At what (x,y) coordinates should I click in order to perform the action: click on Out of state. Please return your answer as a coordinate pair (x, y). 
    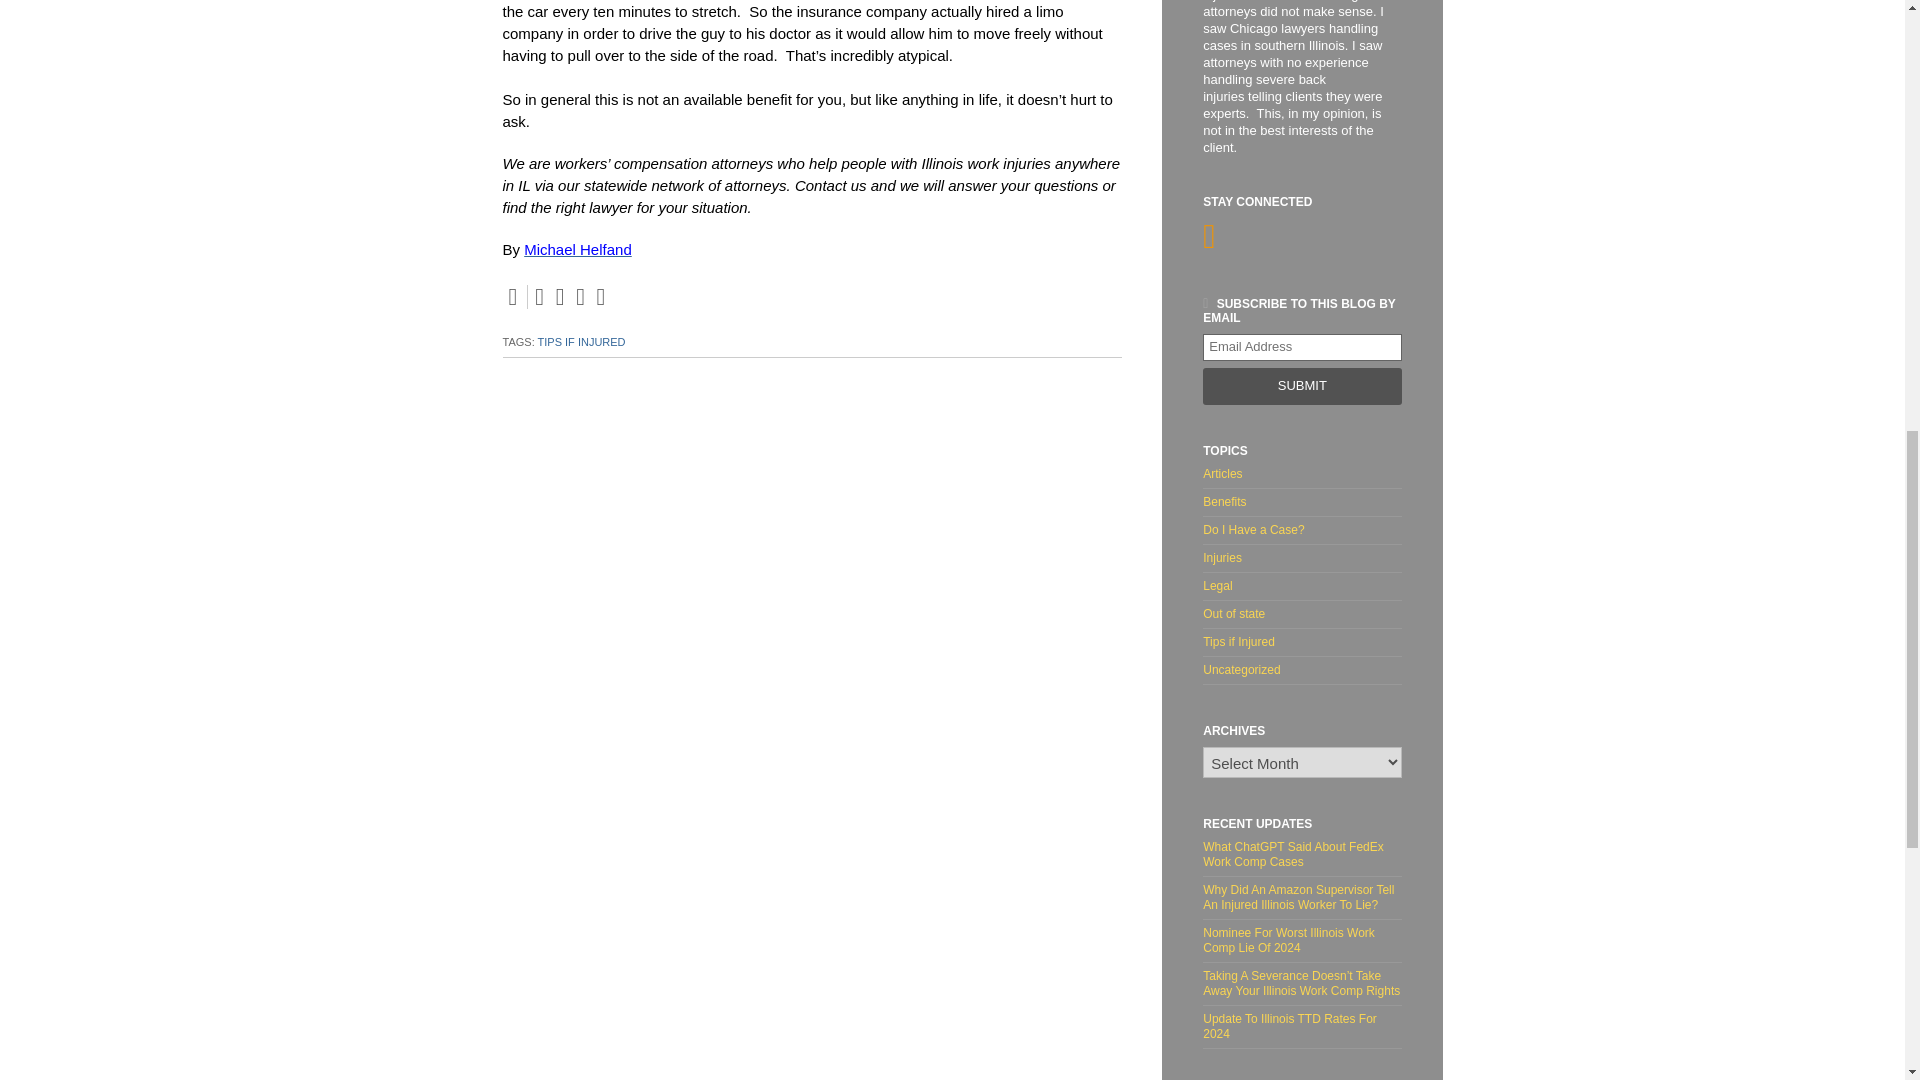
    Looking at the image, I should click on (1302, 614).